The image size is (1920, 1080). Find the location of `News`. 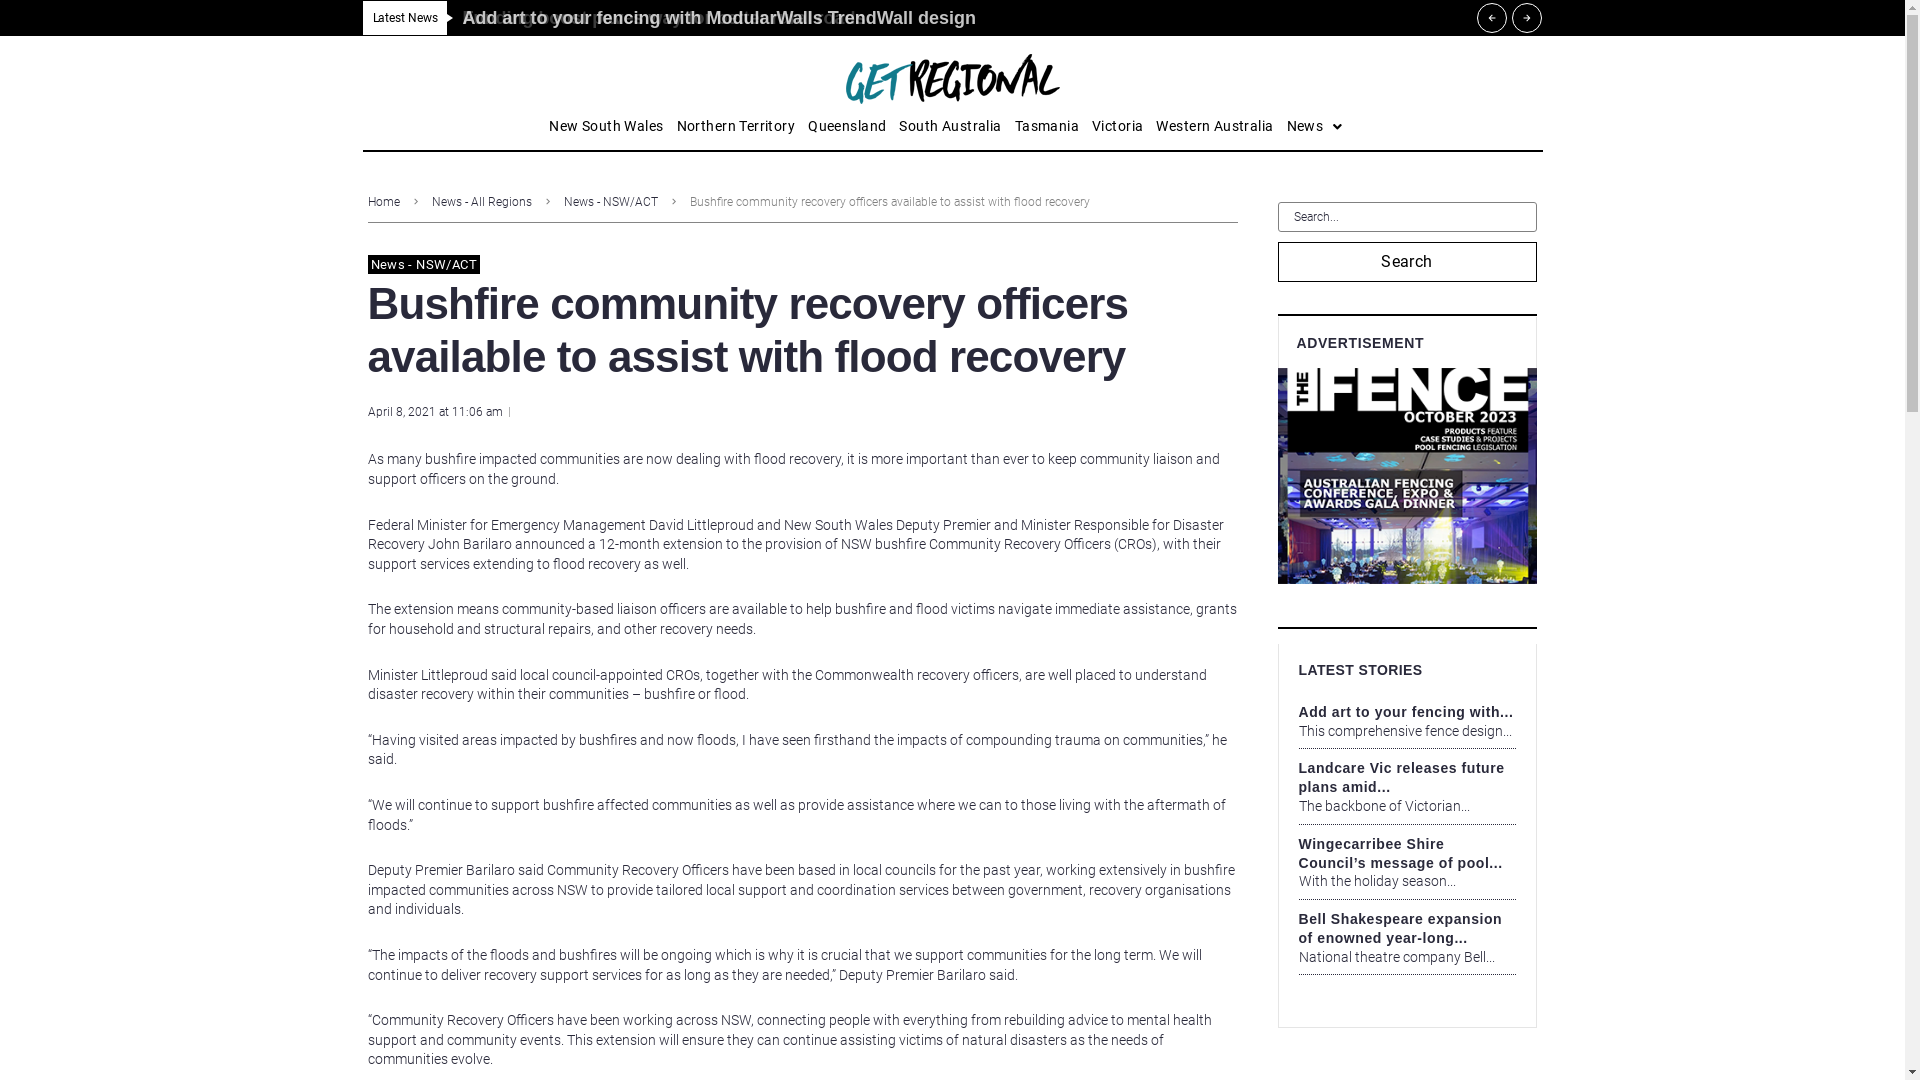

News is located at coordinates (1315, 126).